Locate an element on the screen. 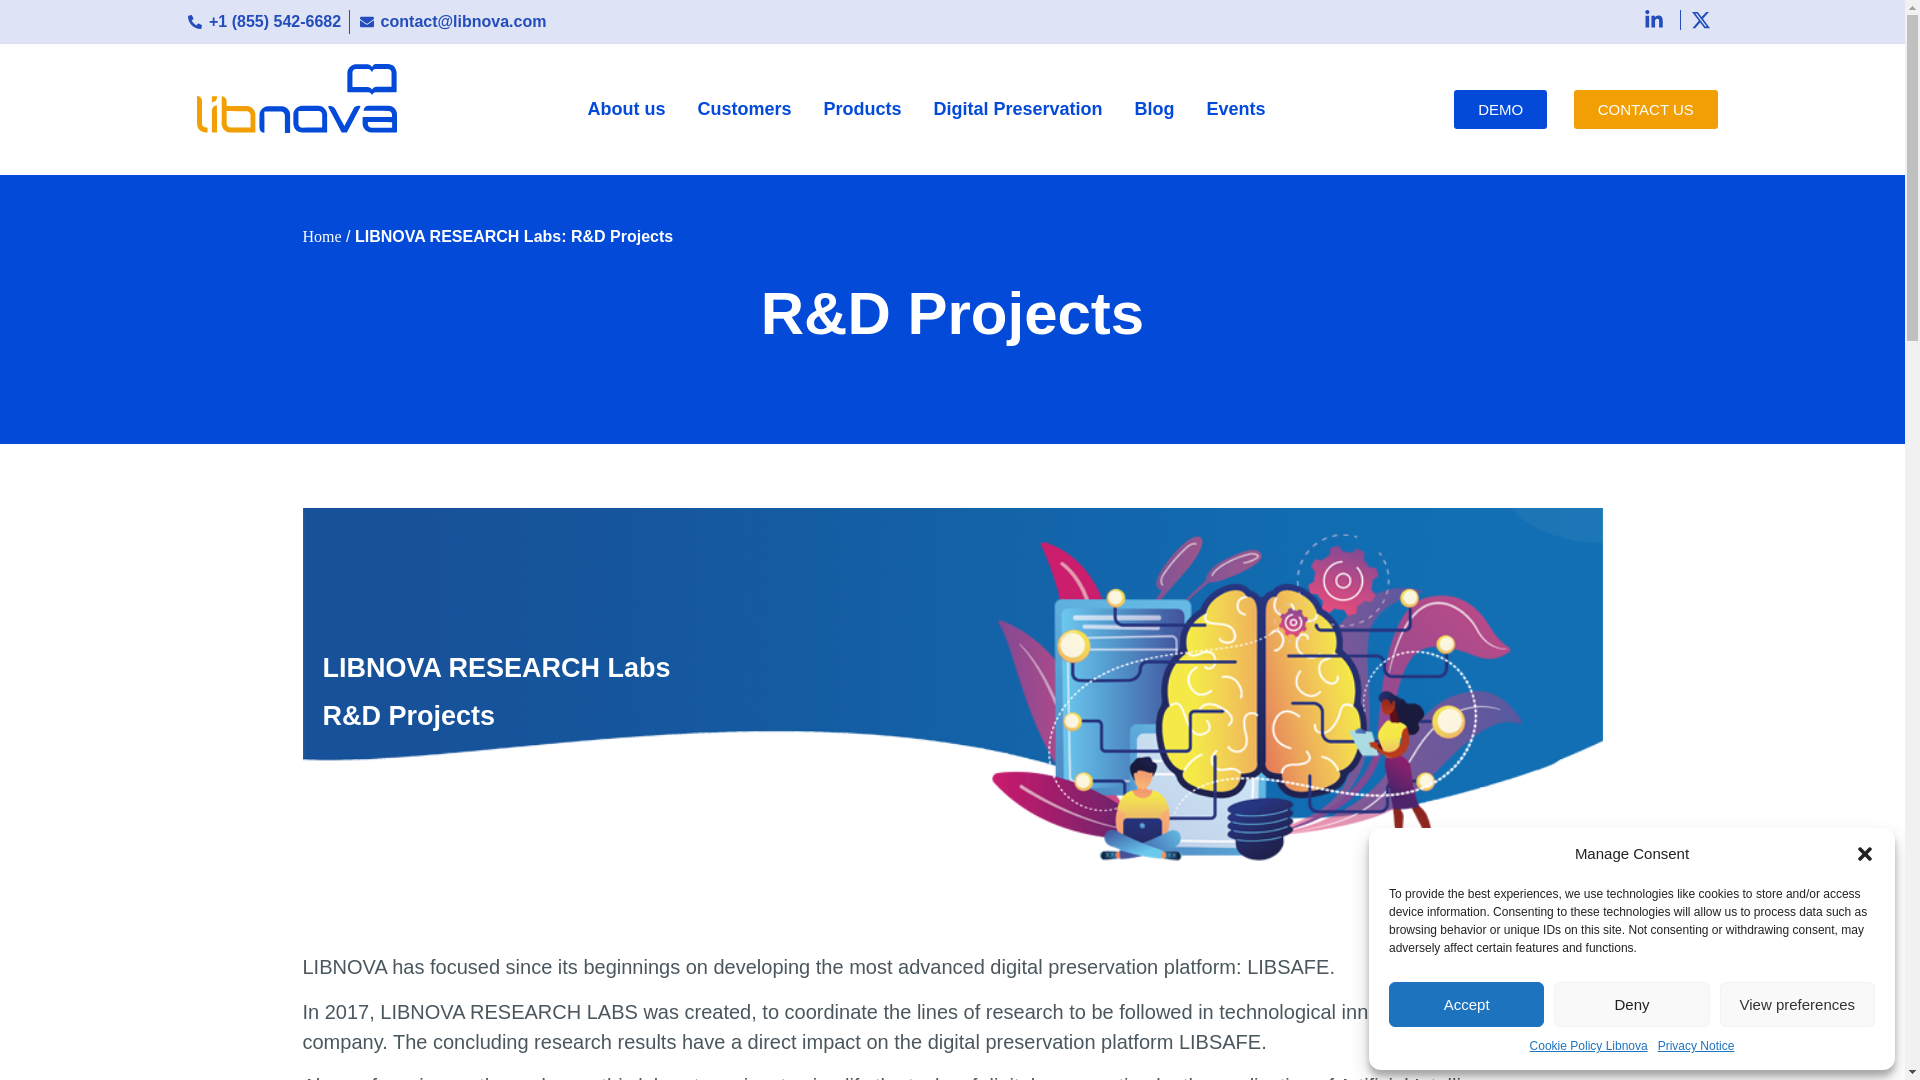 Image resolution: width=1920 pixels, height=1080 pixels. Digital Preservation is located at coordinates (1018, 110).